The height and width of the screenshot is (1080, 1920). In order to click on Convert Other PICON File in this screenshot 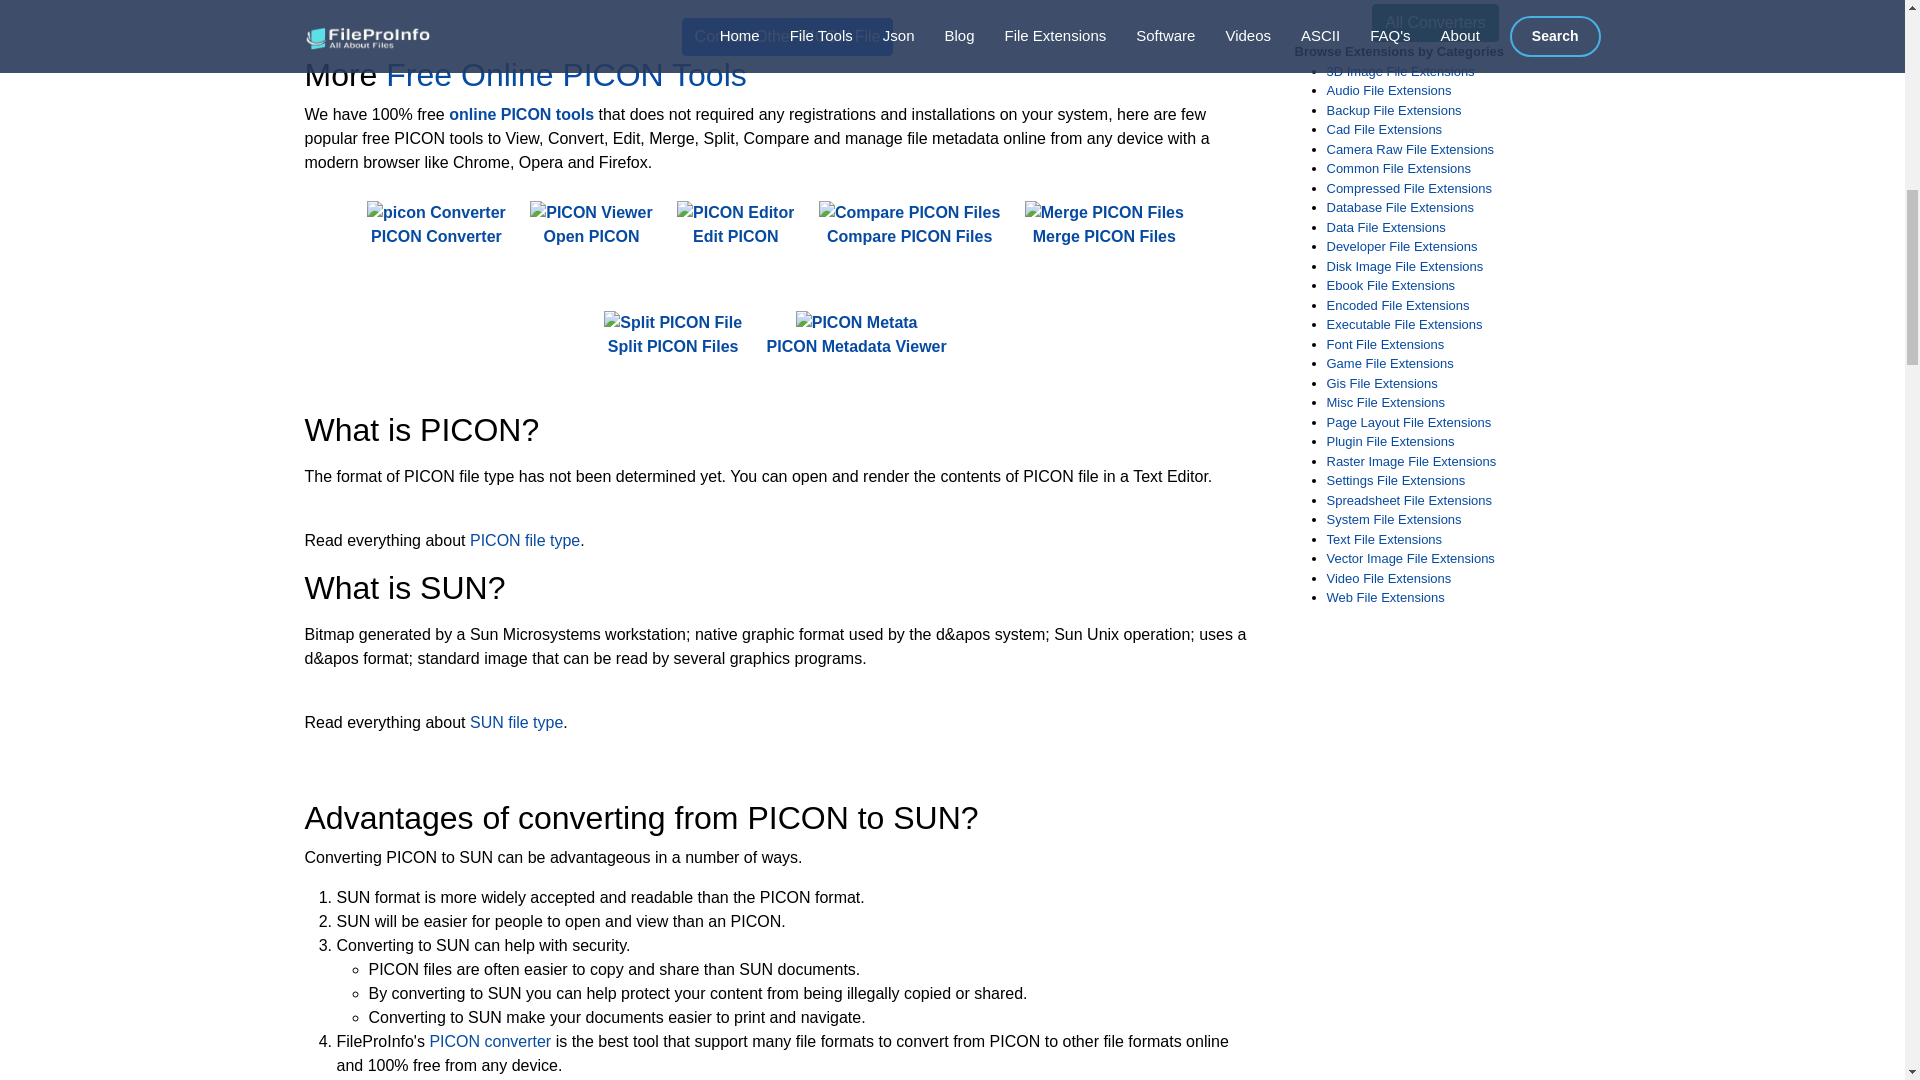, I will do `click(788, 37)`.